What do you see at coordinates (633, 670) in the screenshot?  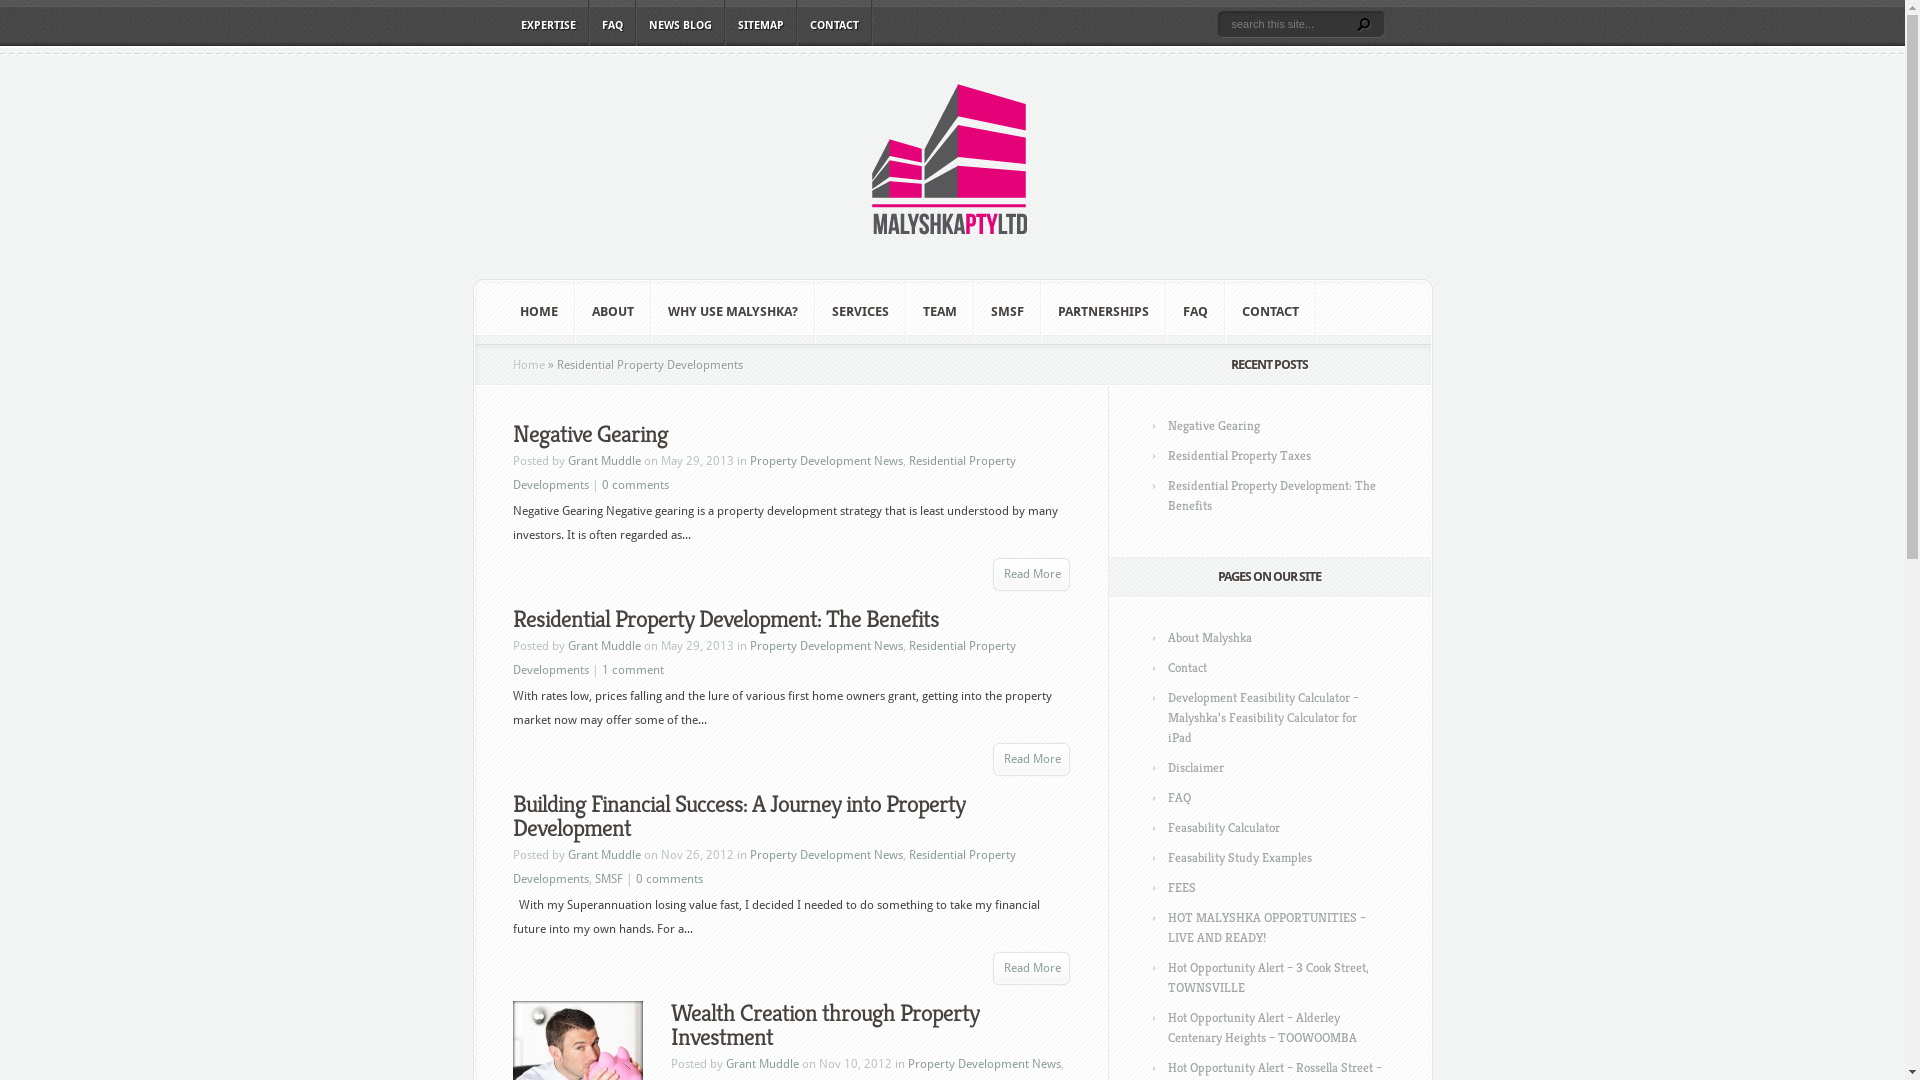 I see `1 comment` at bounding box center [633, 670].